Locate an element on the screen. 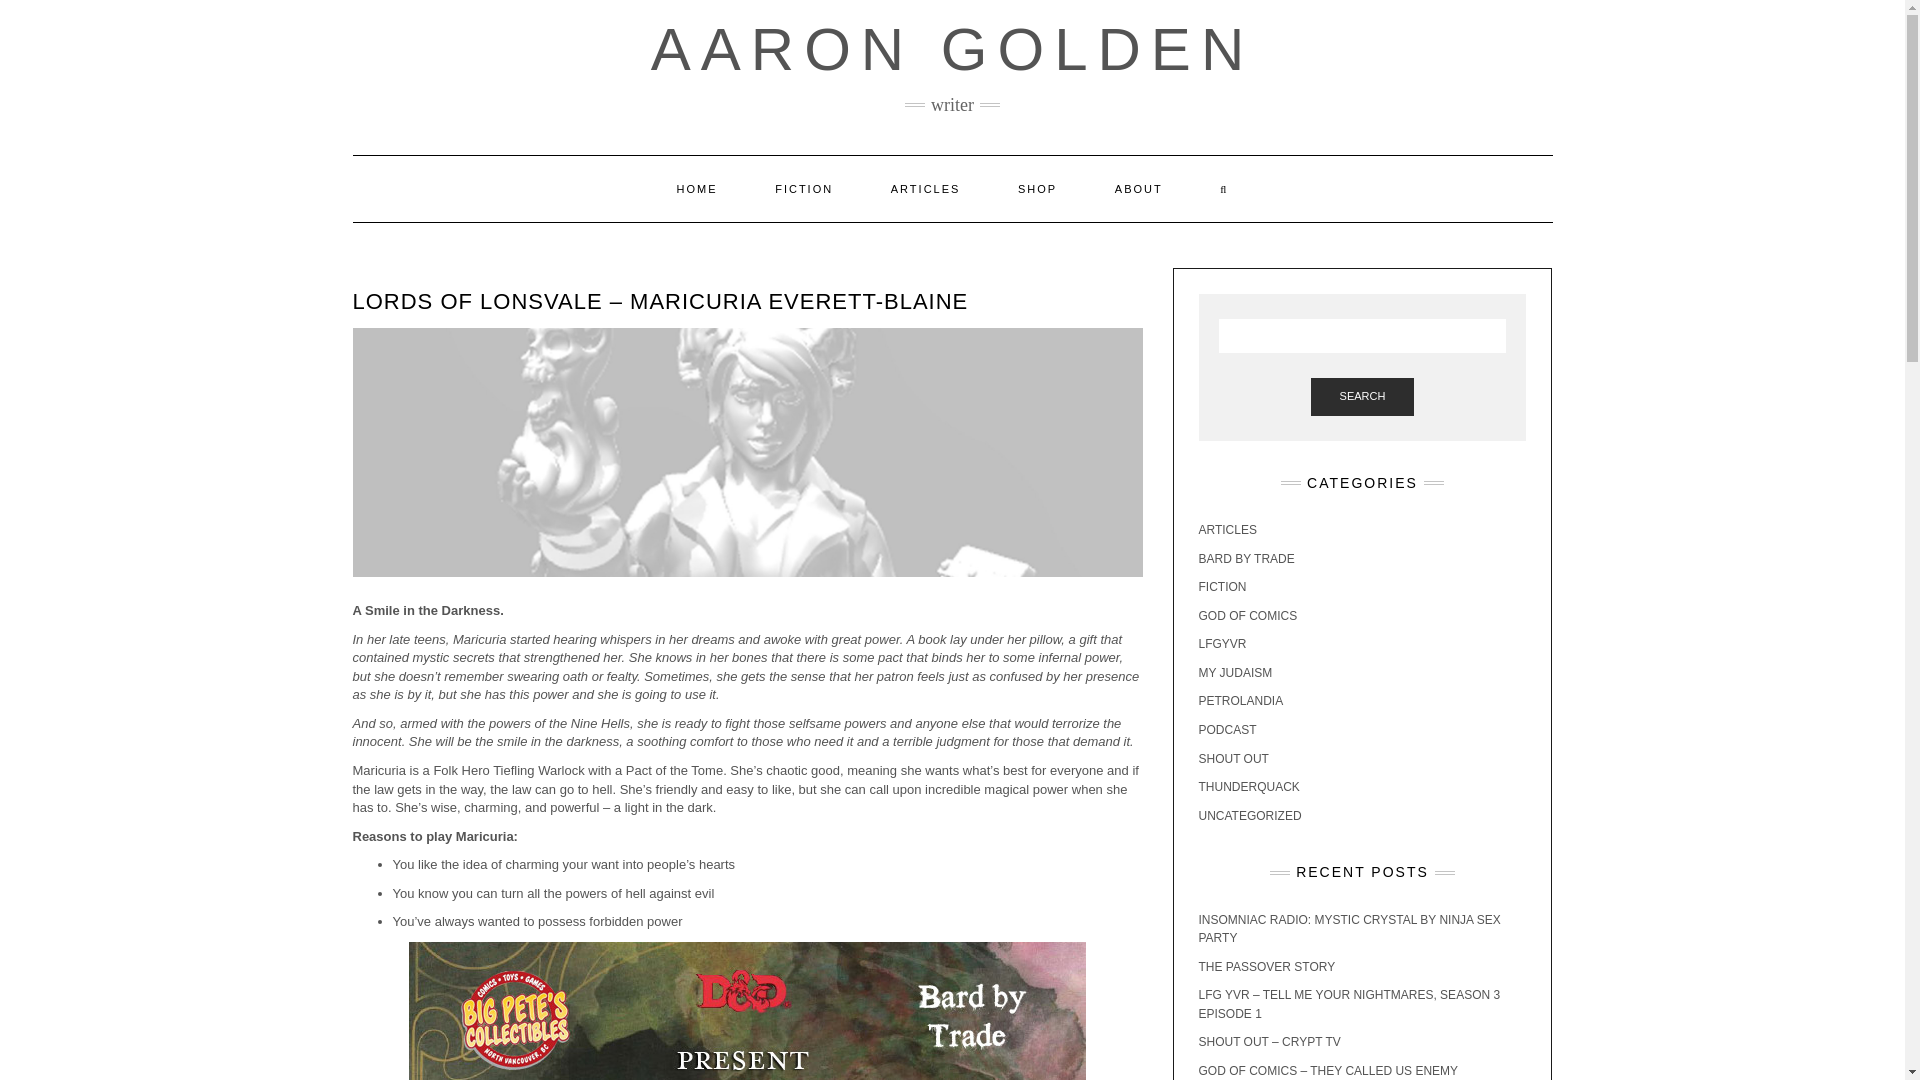 The image size is (1920, 1080). MY JUDAISM is located at coordinates (1234, 673).